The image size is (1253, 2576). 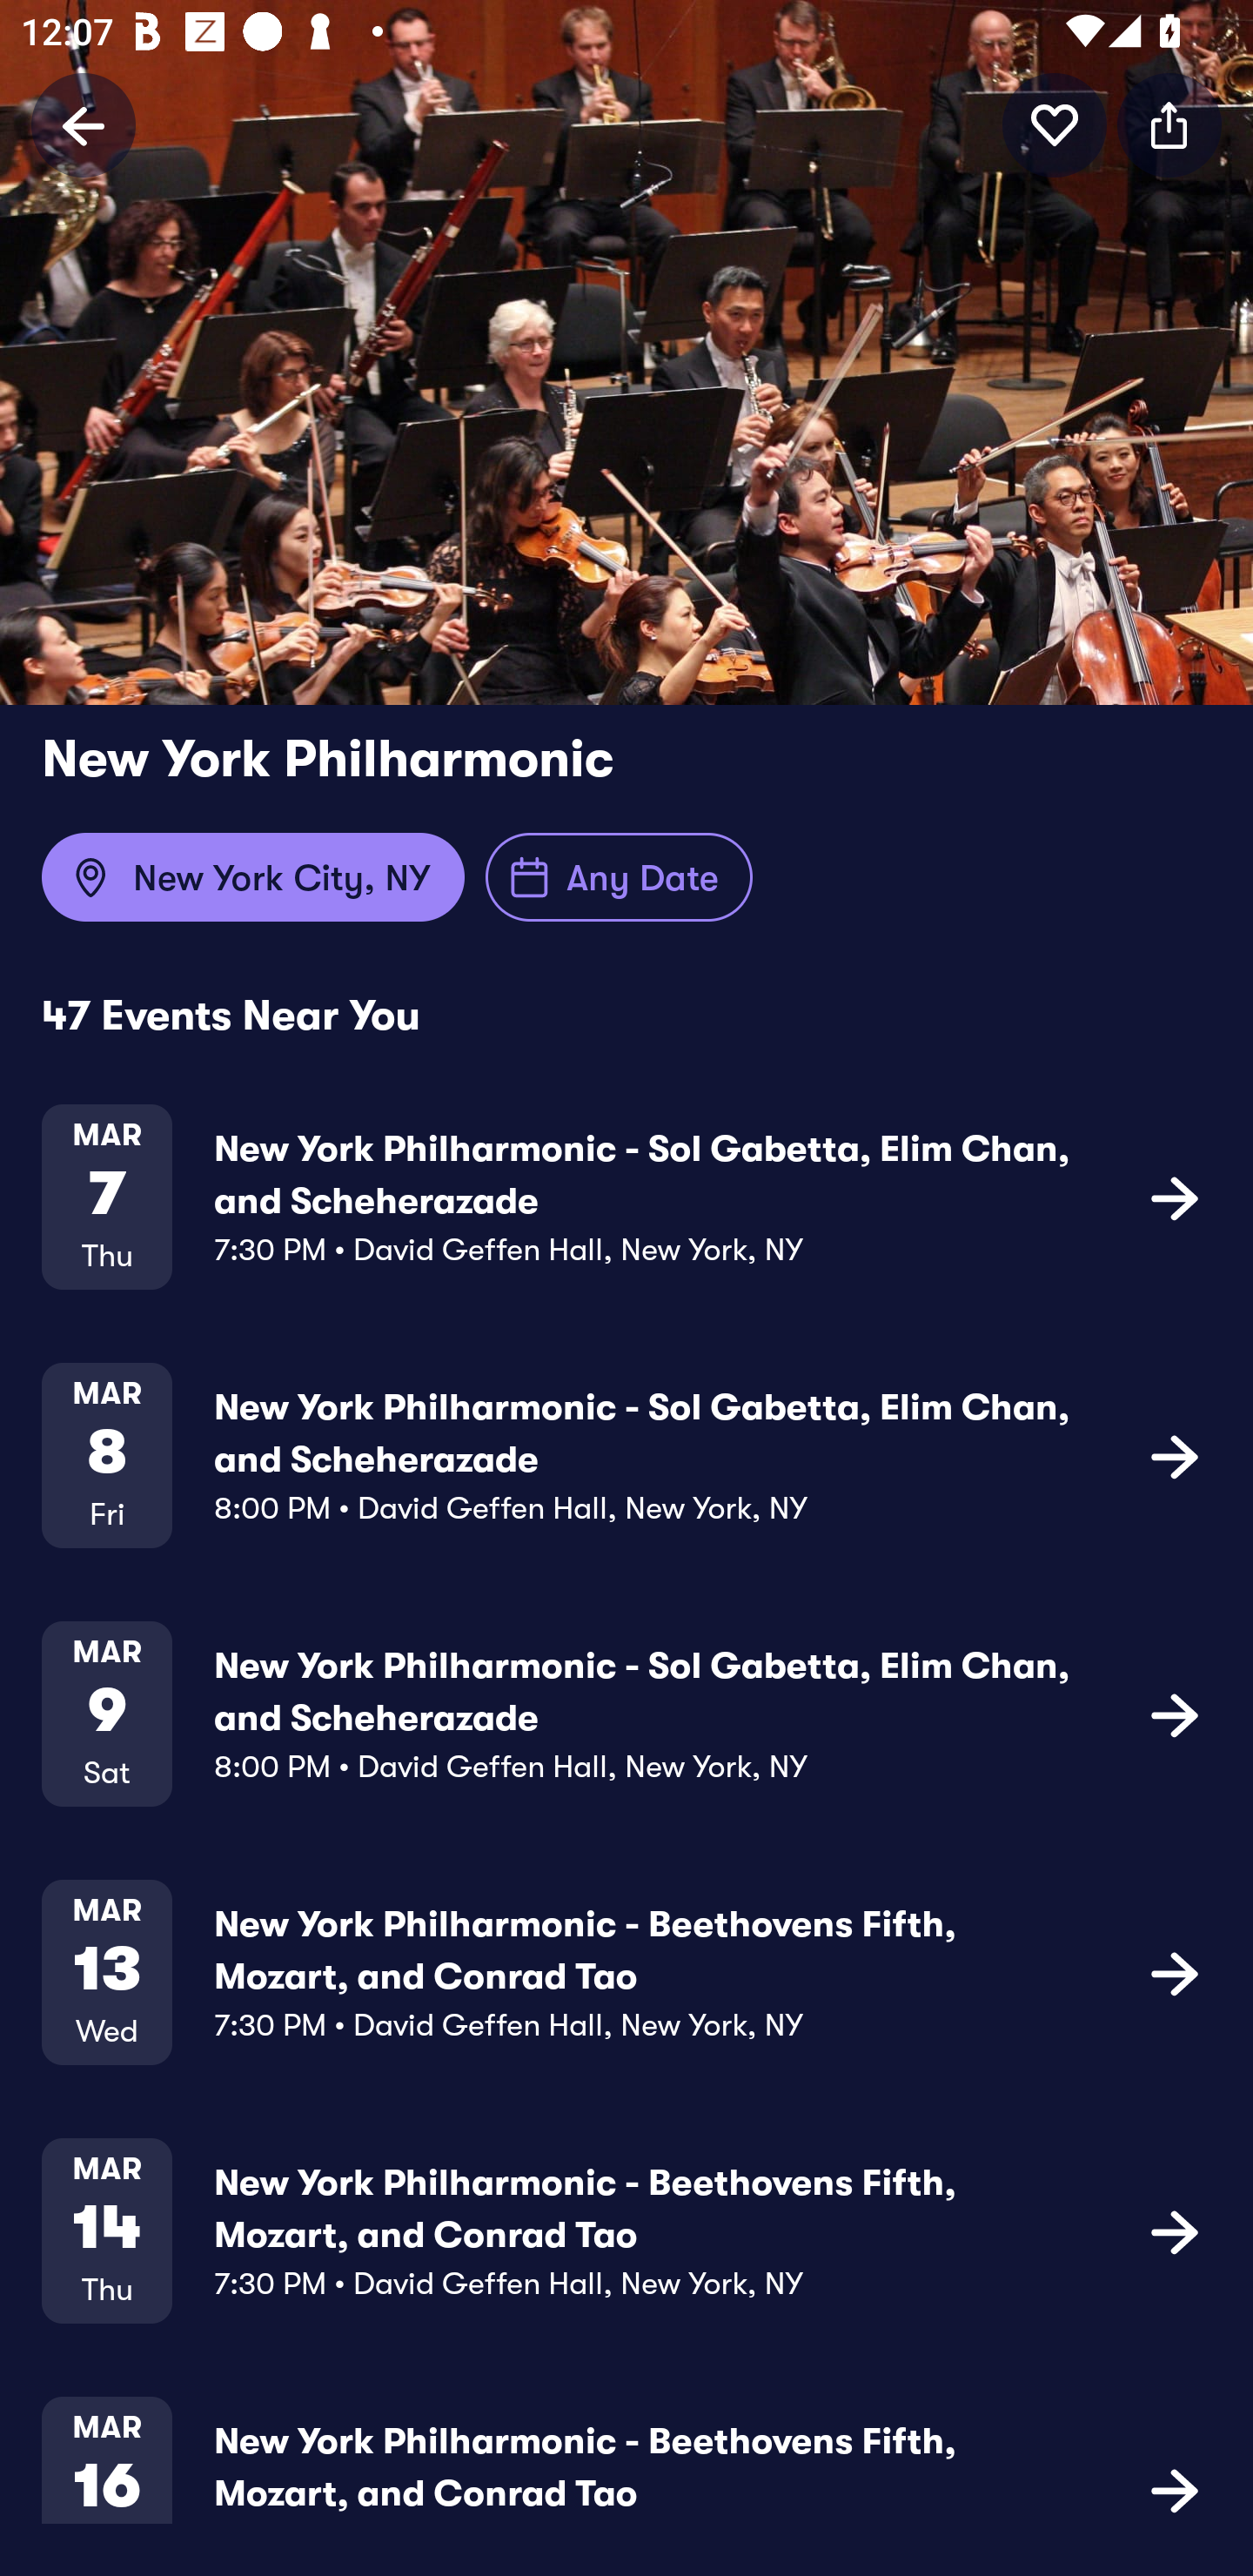 I want to click on icon button, so click(x=1175, y=1714).